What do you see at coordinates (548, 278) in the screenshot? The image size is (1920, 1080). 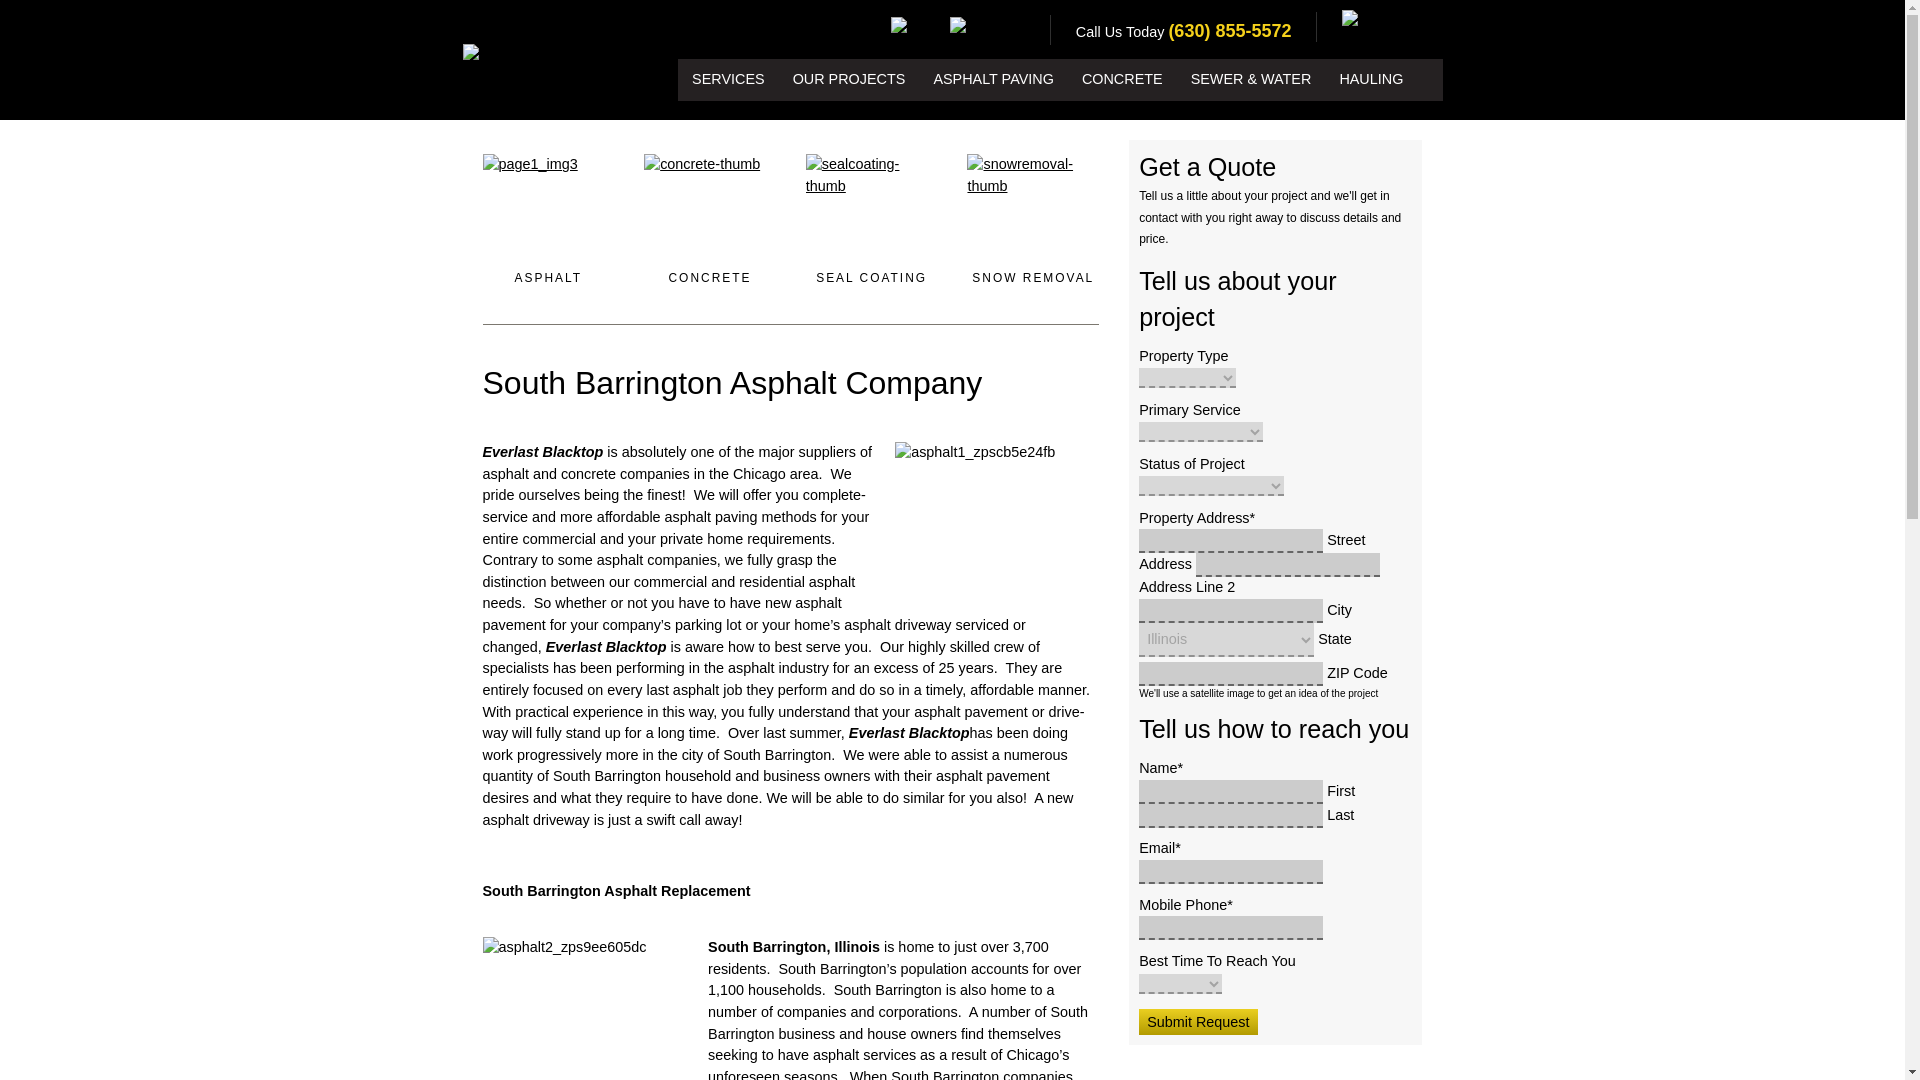 I see `Asphalt and Paving` at bounding box center [548, 278].